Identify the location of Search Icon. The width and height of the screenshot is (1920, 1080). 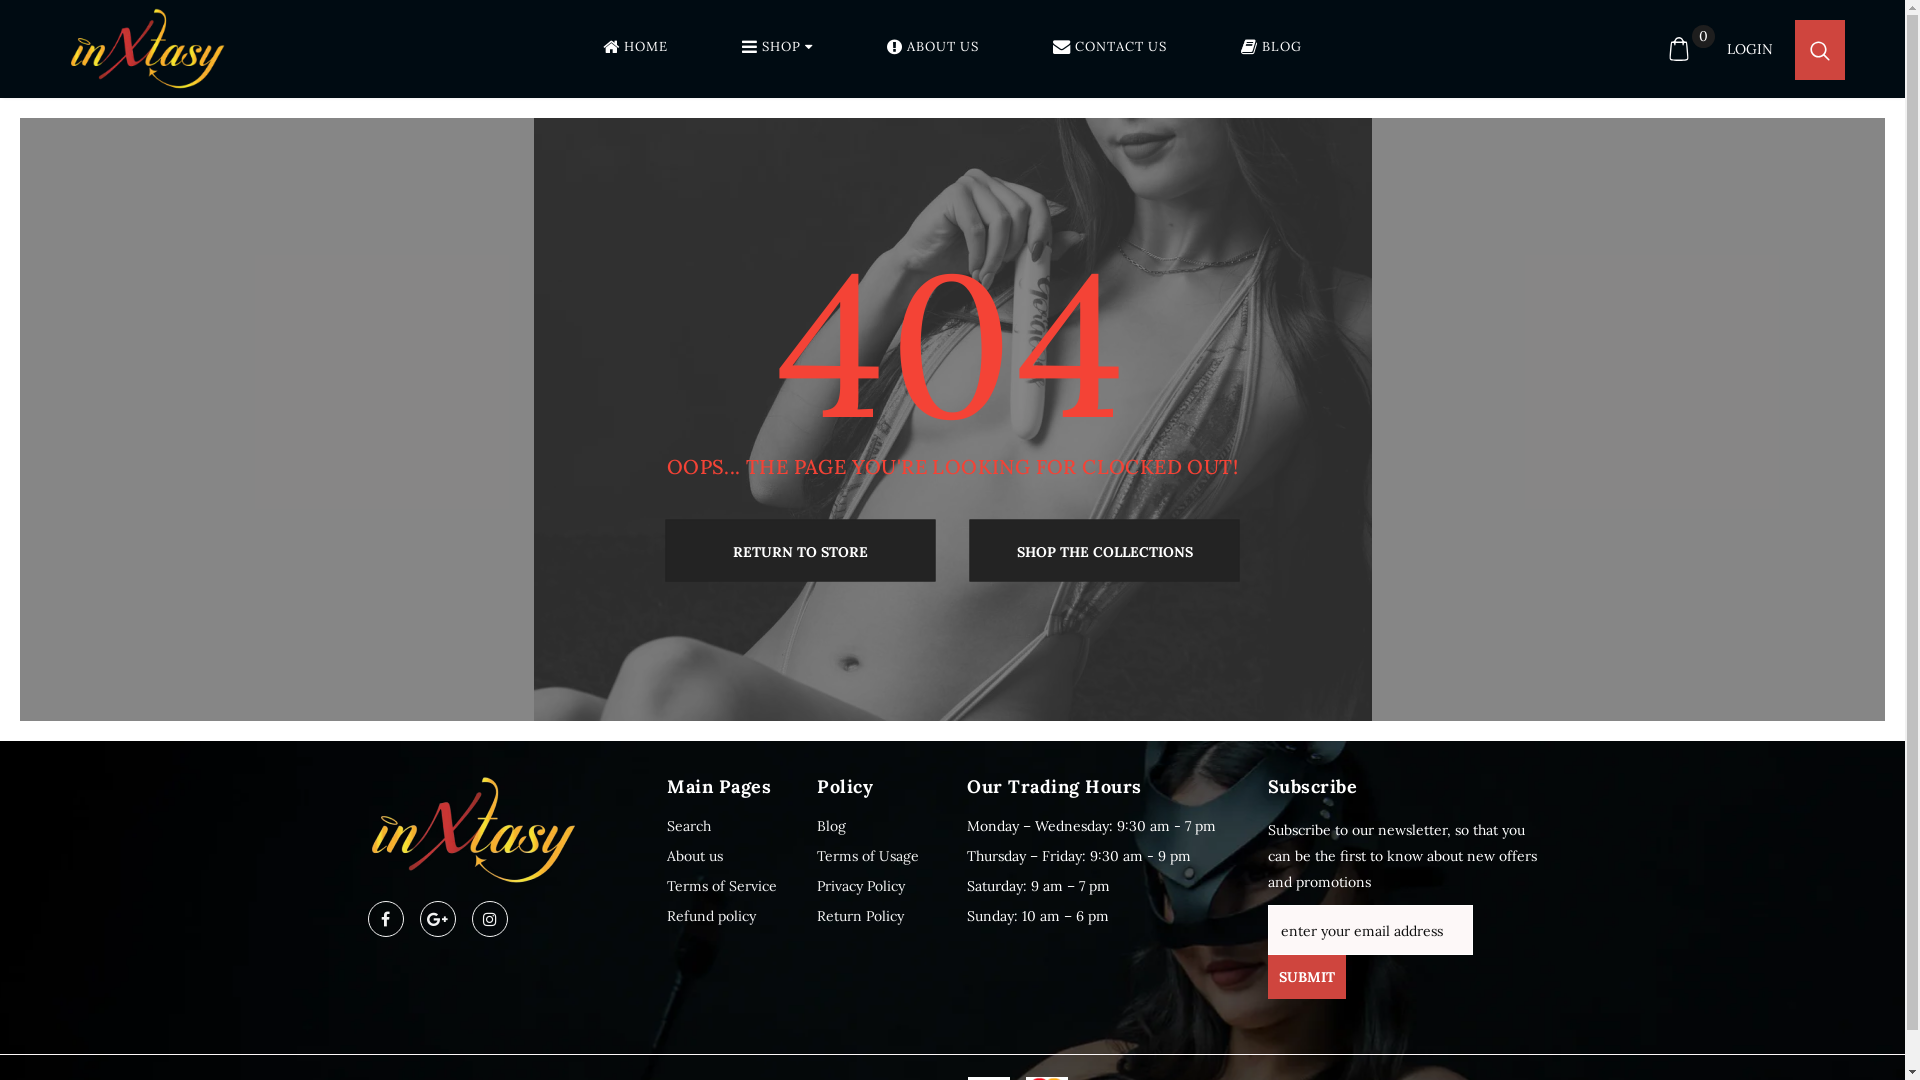
(1820, 50).